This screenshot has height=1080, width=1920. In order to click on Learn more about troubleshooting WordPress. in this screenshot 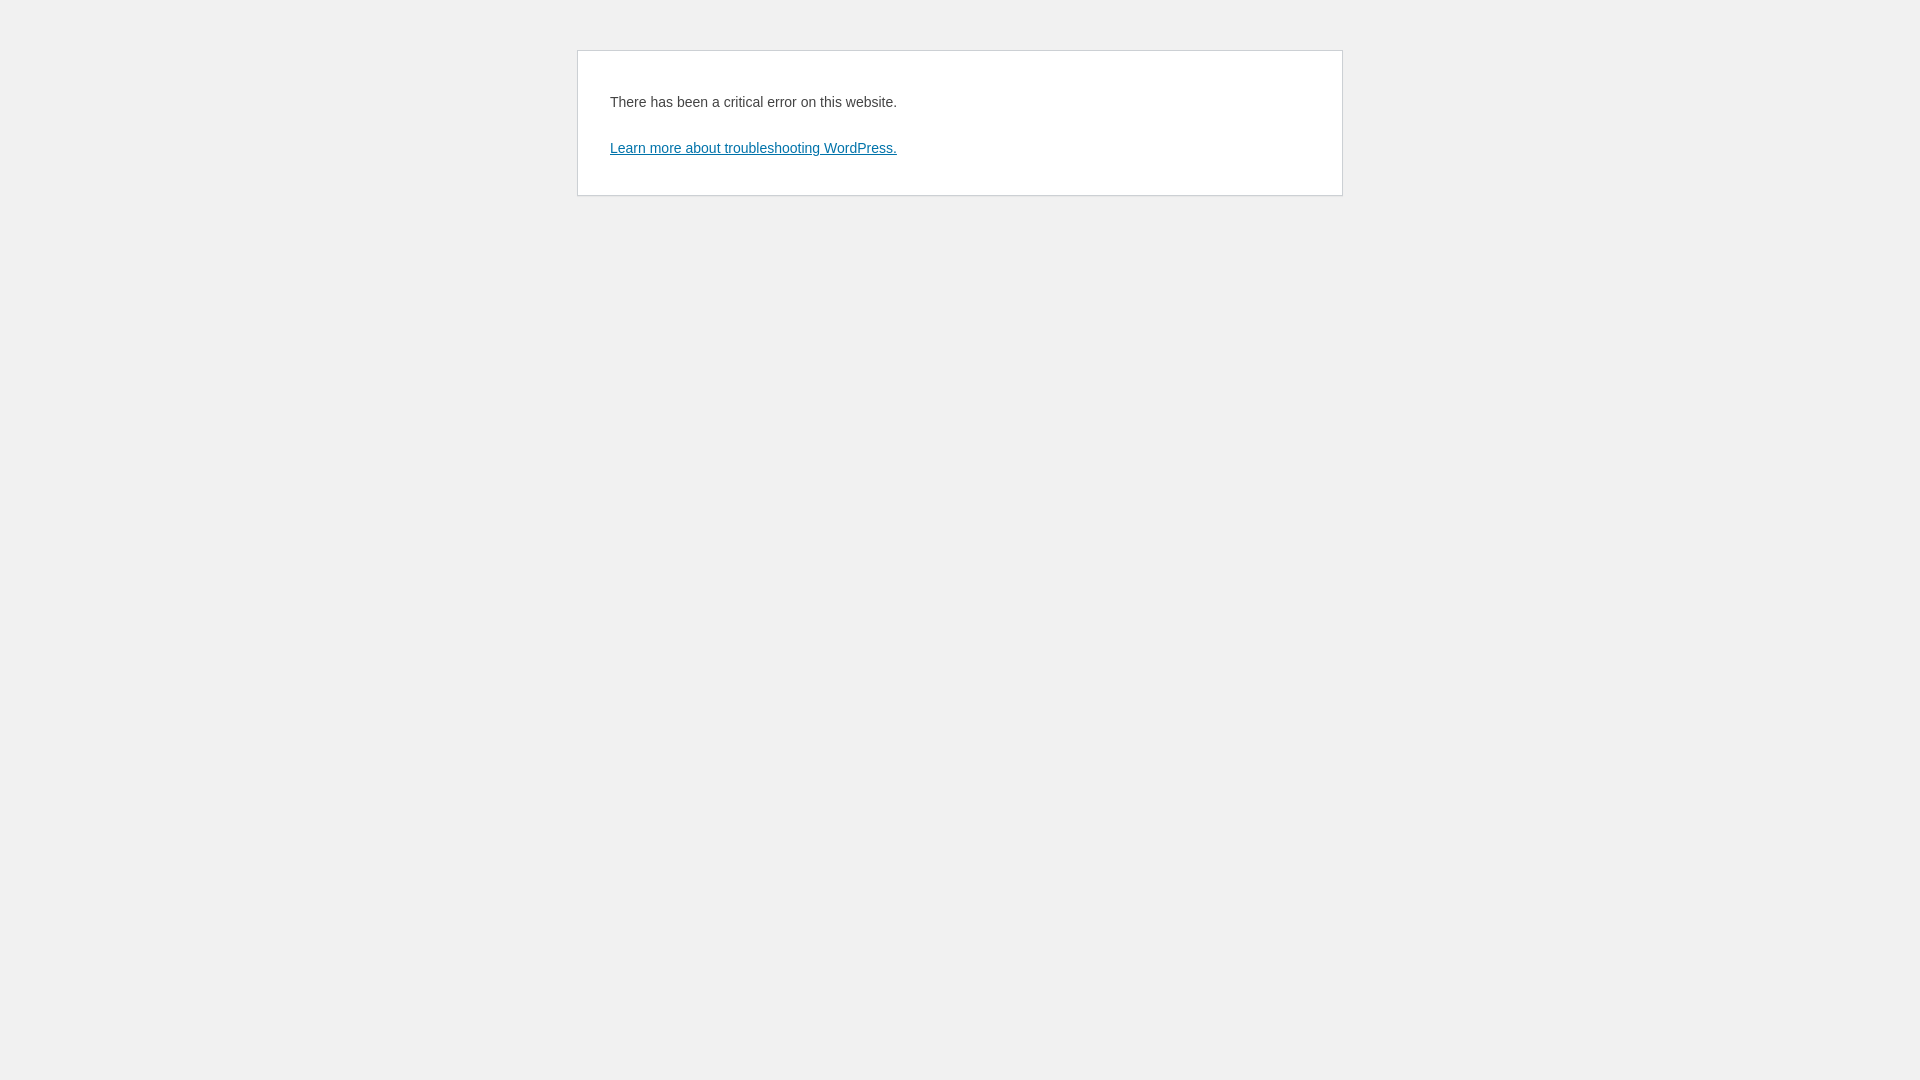, I will do `click(754, 148)`.